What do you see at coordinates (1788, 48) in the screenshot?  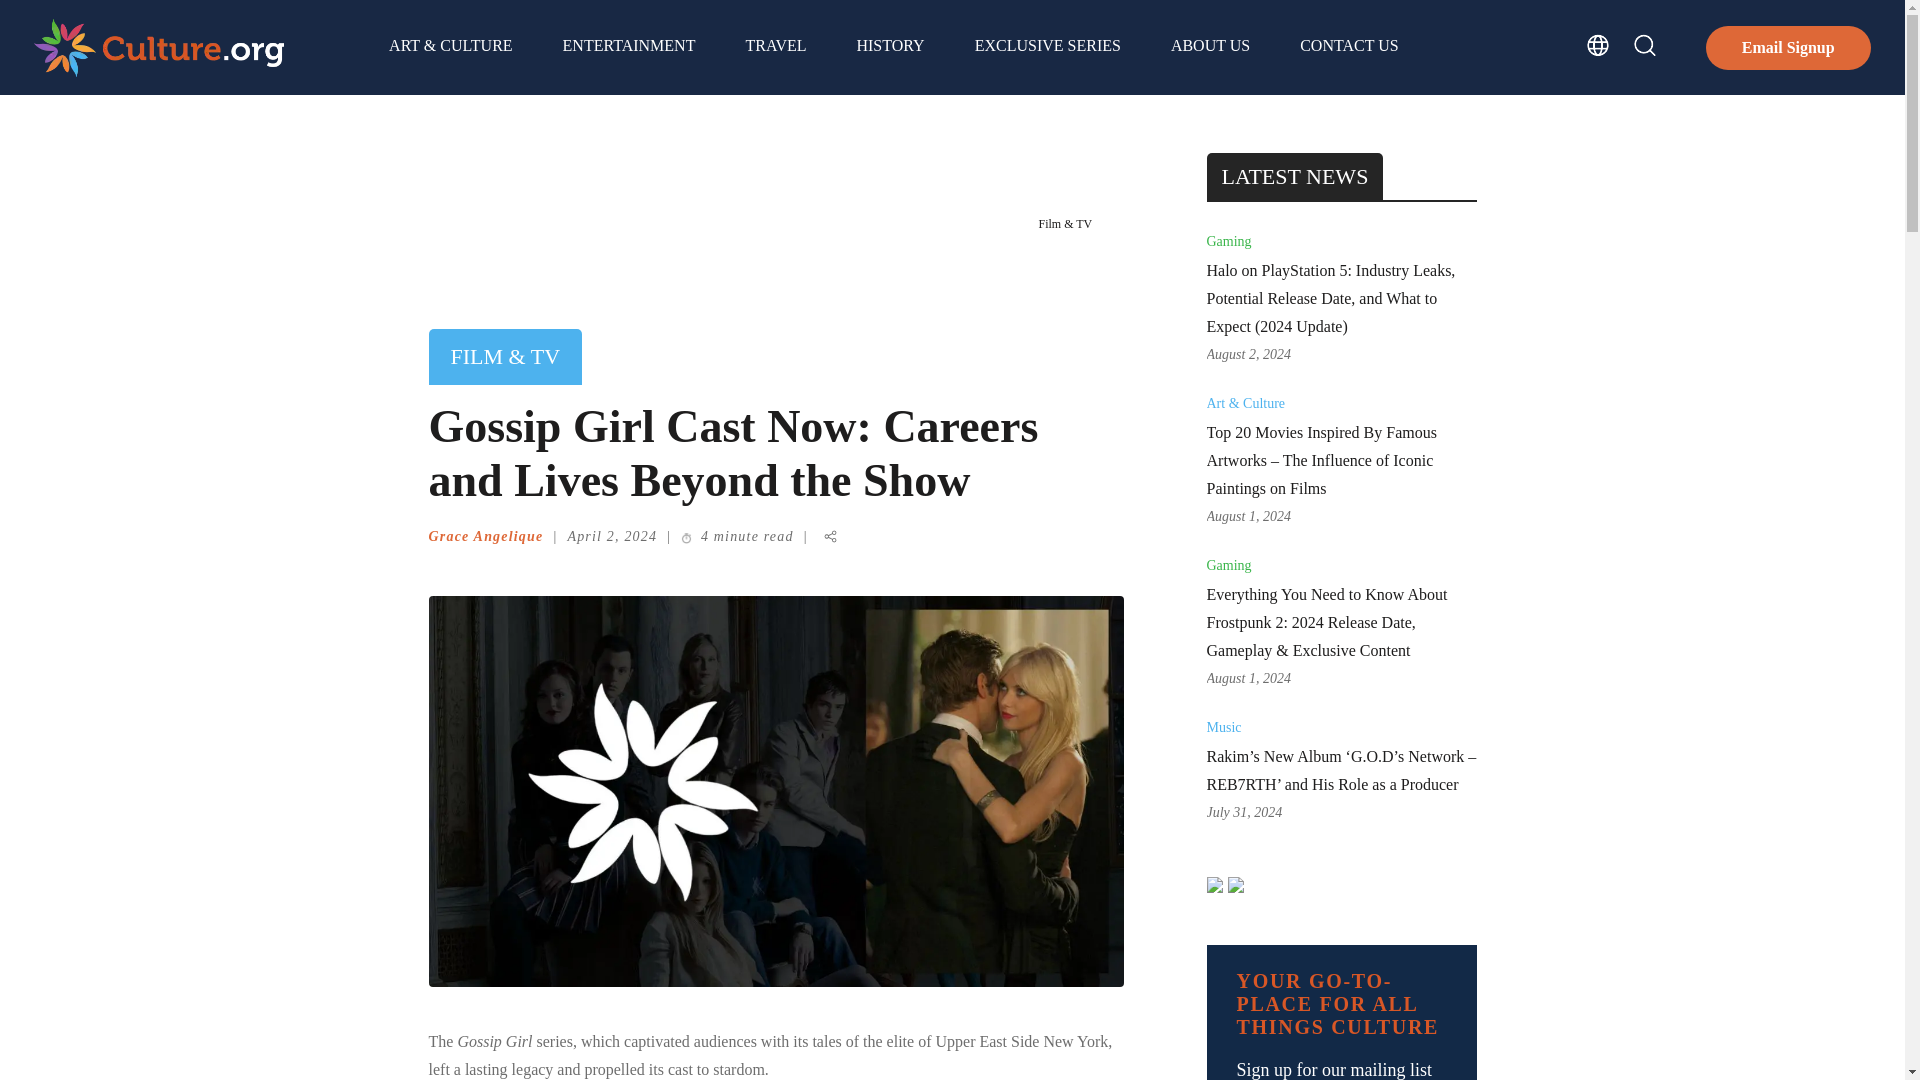 I see `Email Signup` at bounding box center [1788, 48].